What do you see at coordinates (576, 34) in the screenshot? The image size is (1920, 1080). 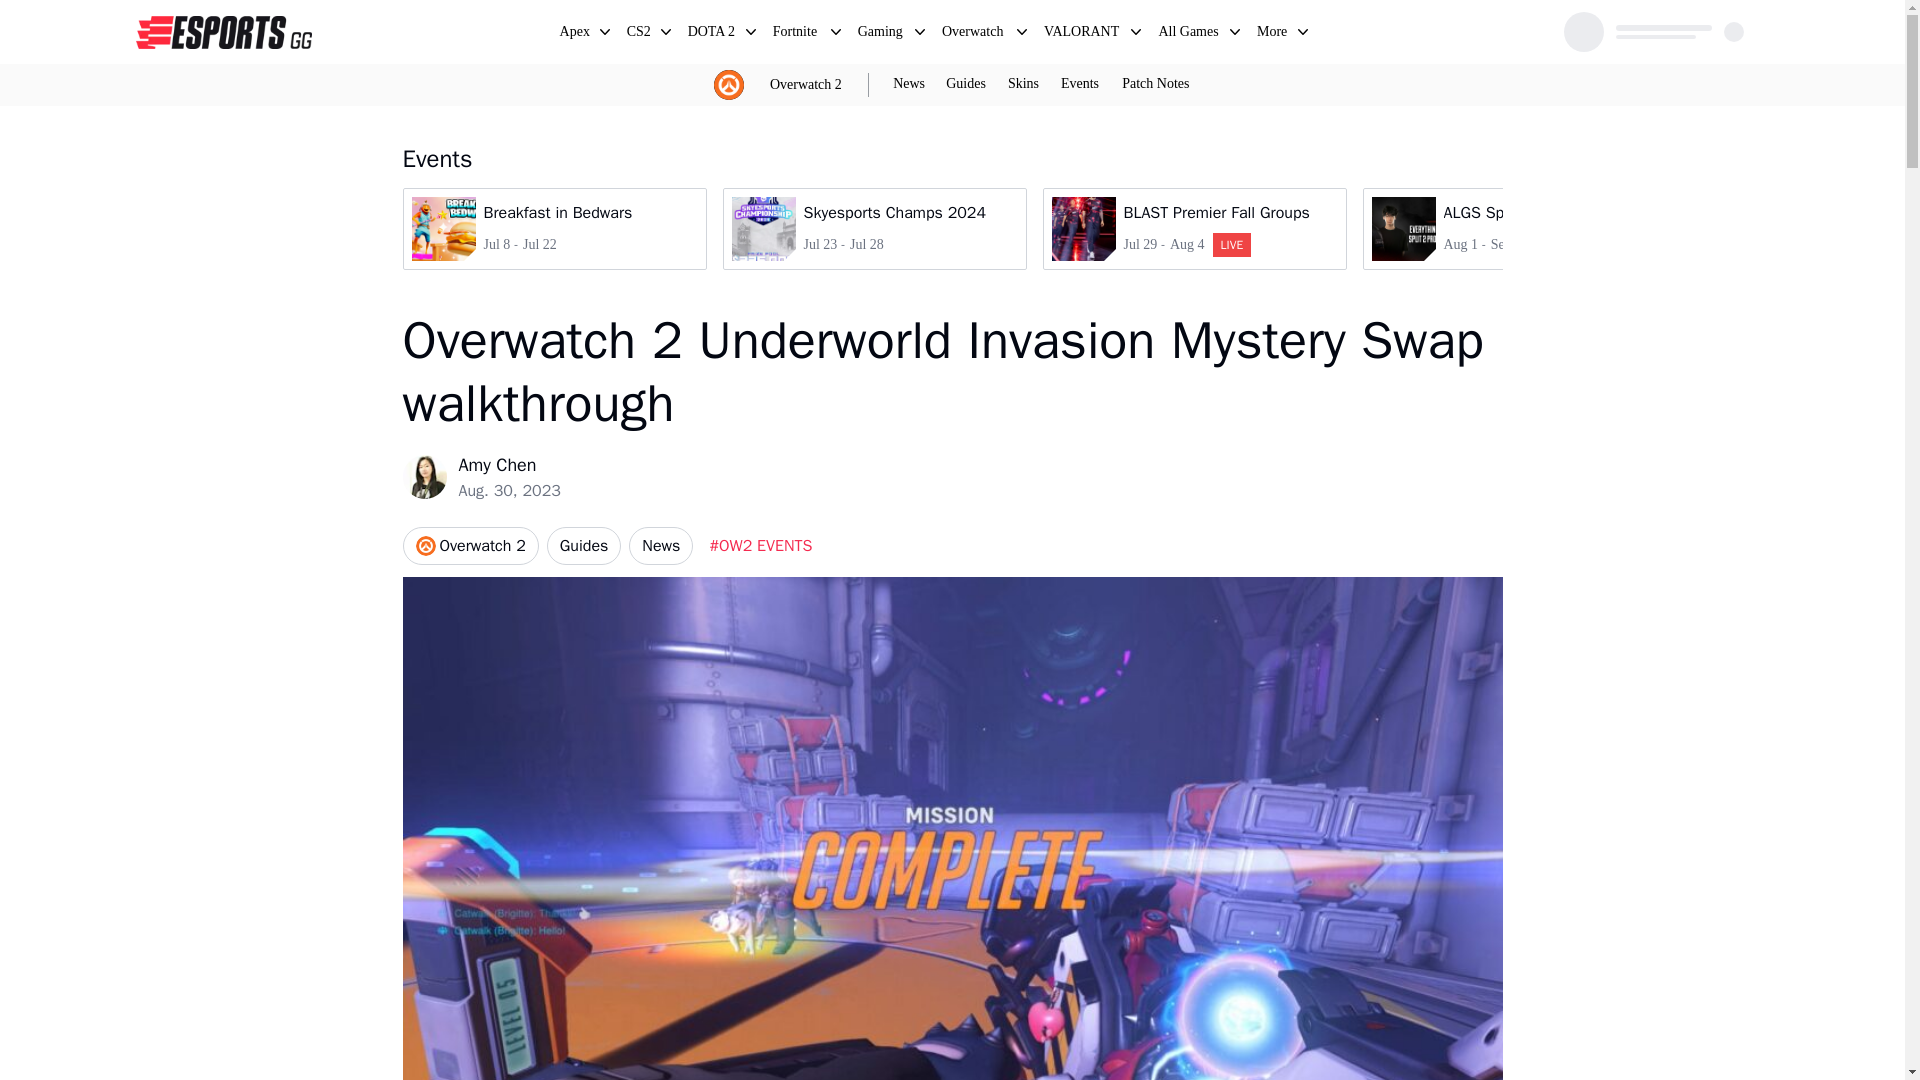 I see `Guides` at bounding box center [576, 34].